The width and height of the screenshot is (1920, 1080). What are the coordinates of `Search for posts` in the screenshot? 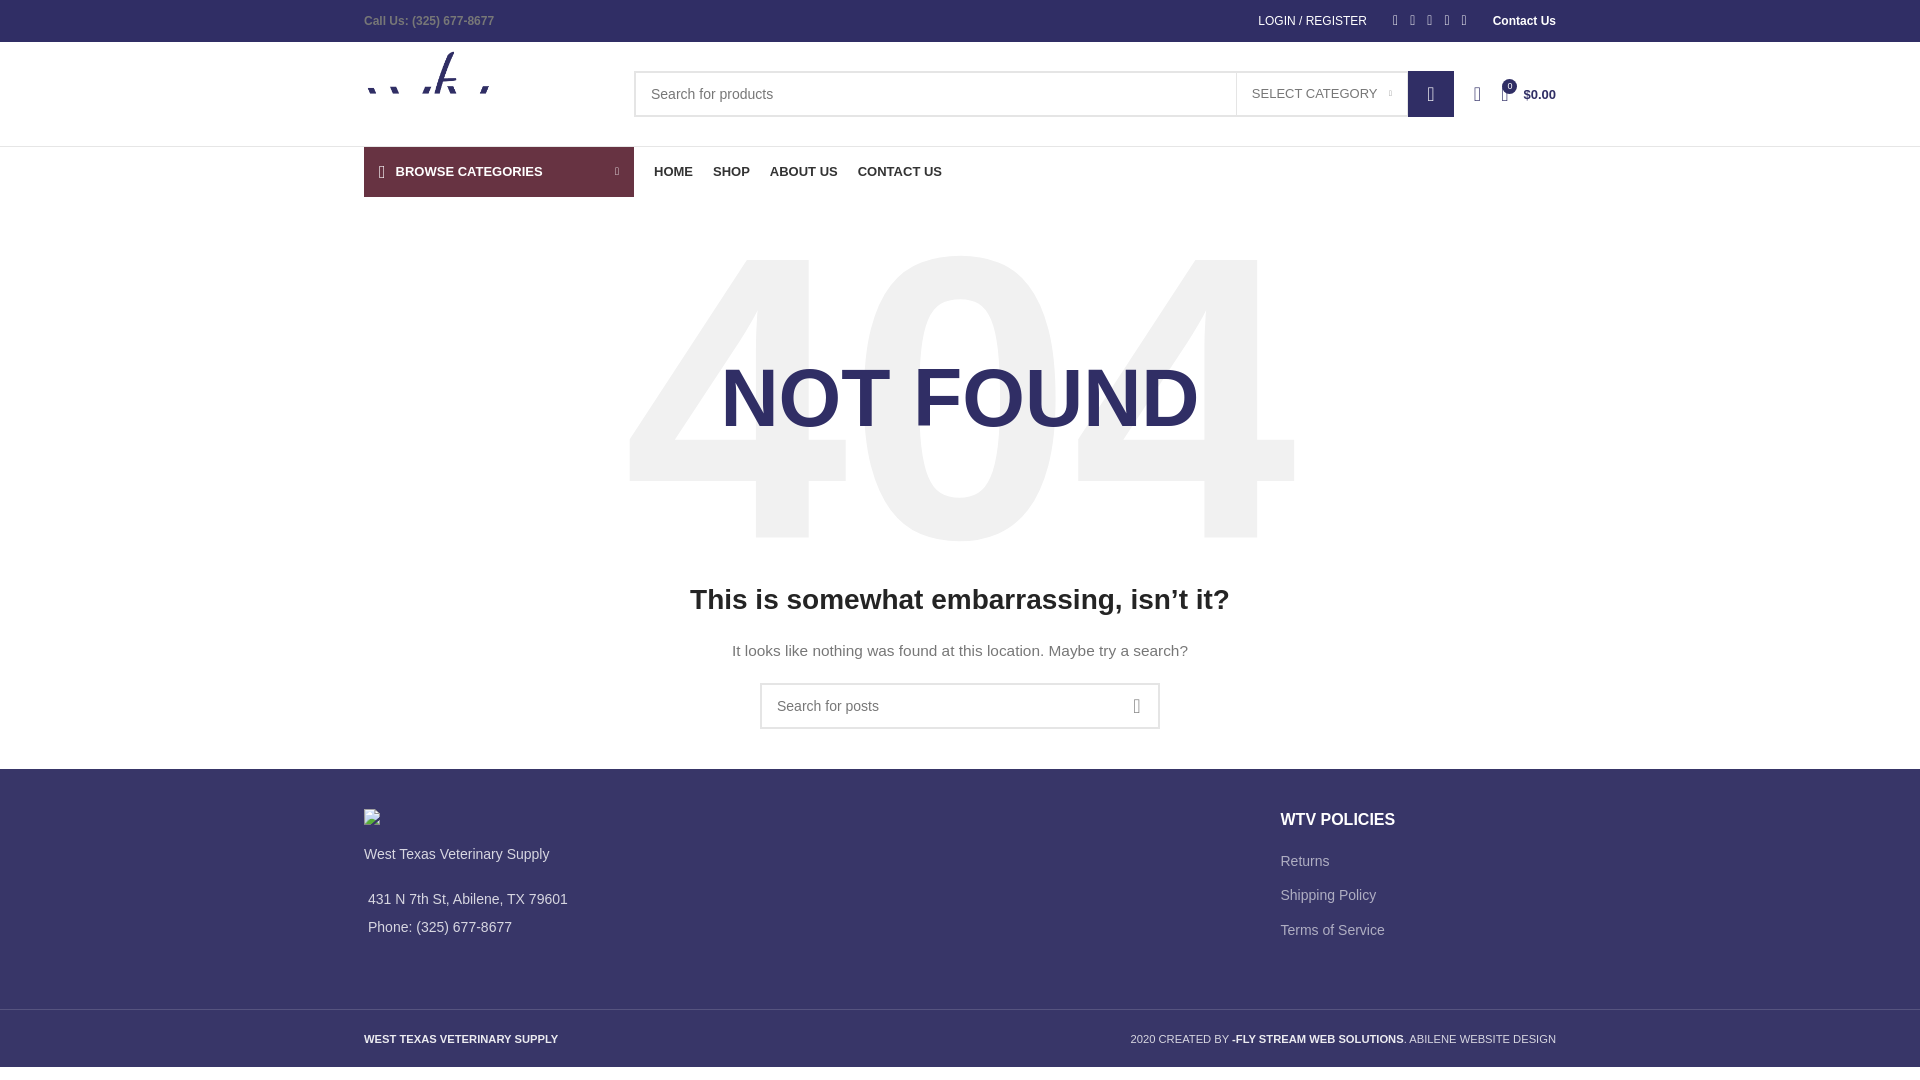 It's located at (960, 706).